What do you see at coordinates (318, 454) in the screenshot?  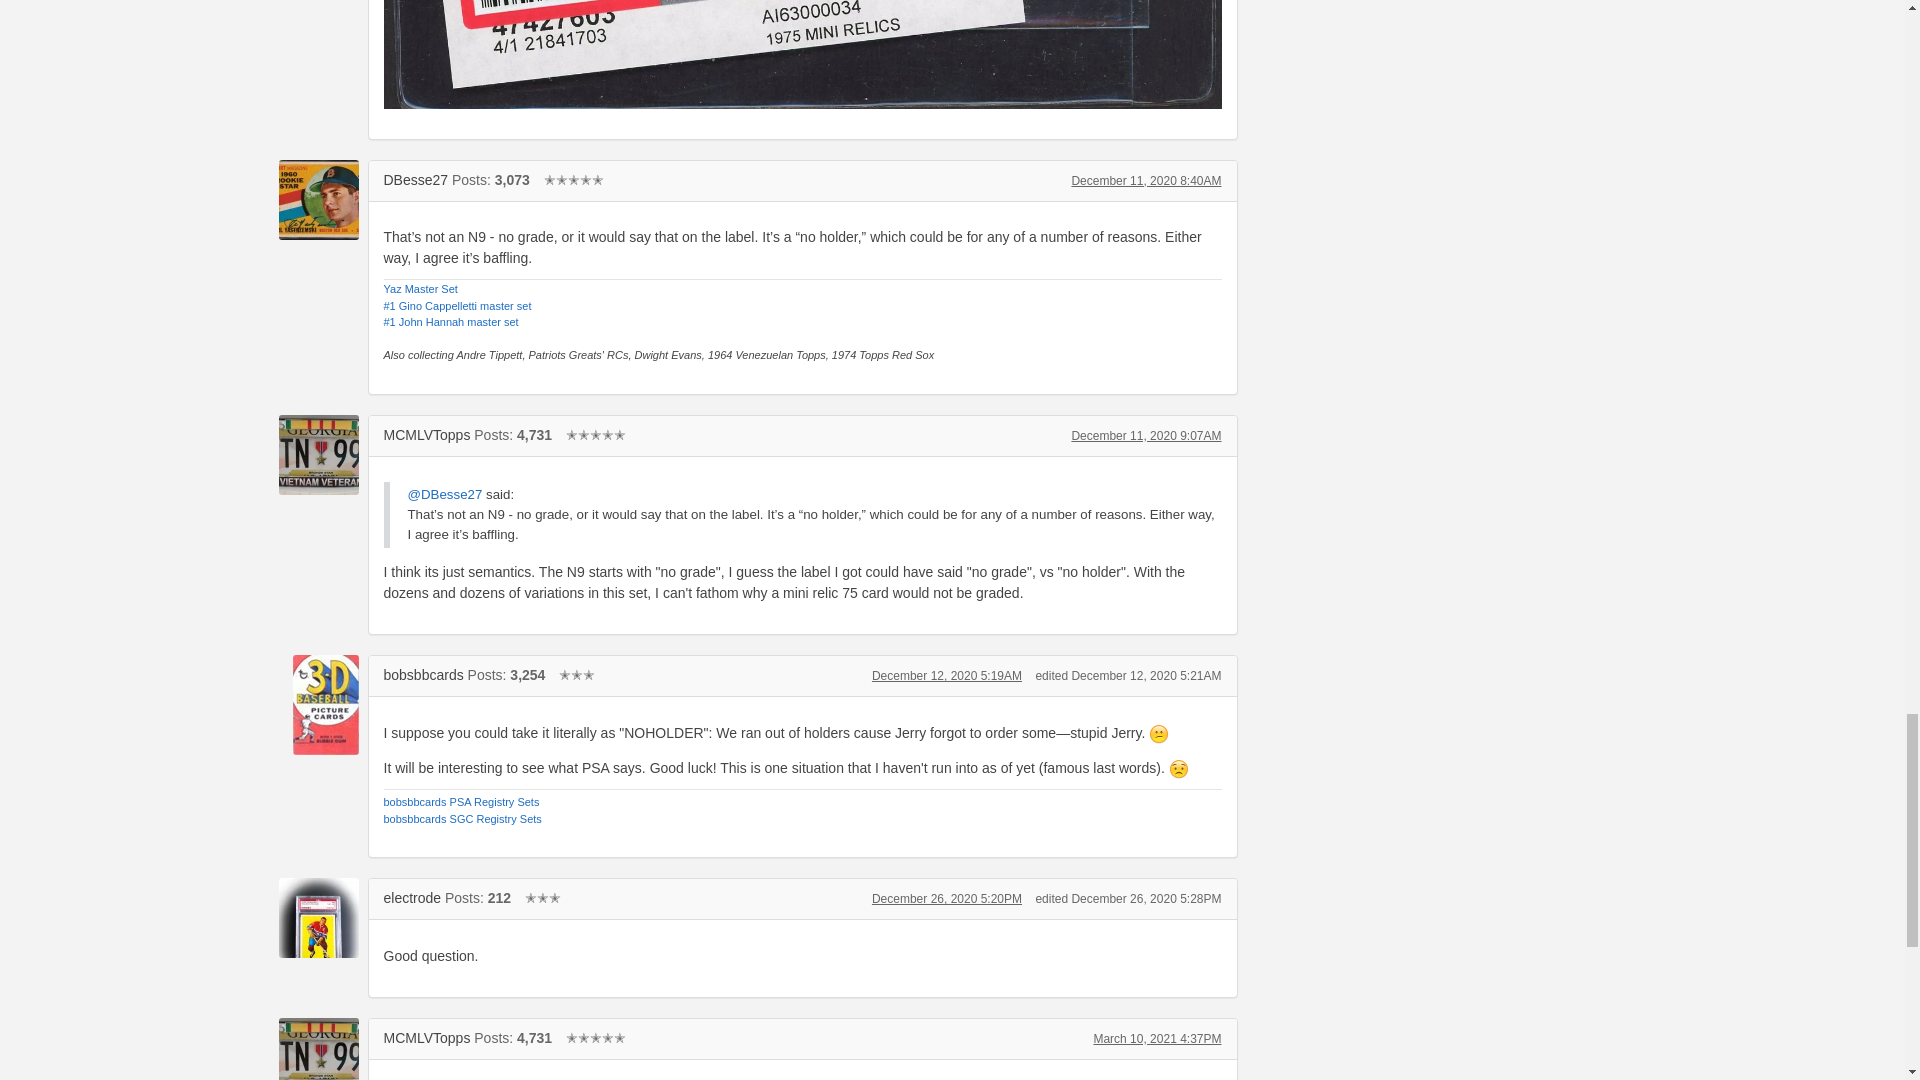 I see `MCMLVTopps` at bounding box center [318, 454].